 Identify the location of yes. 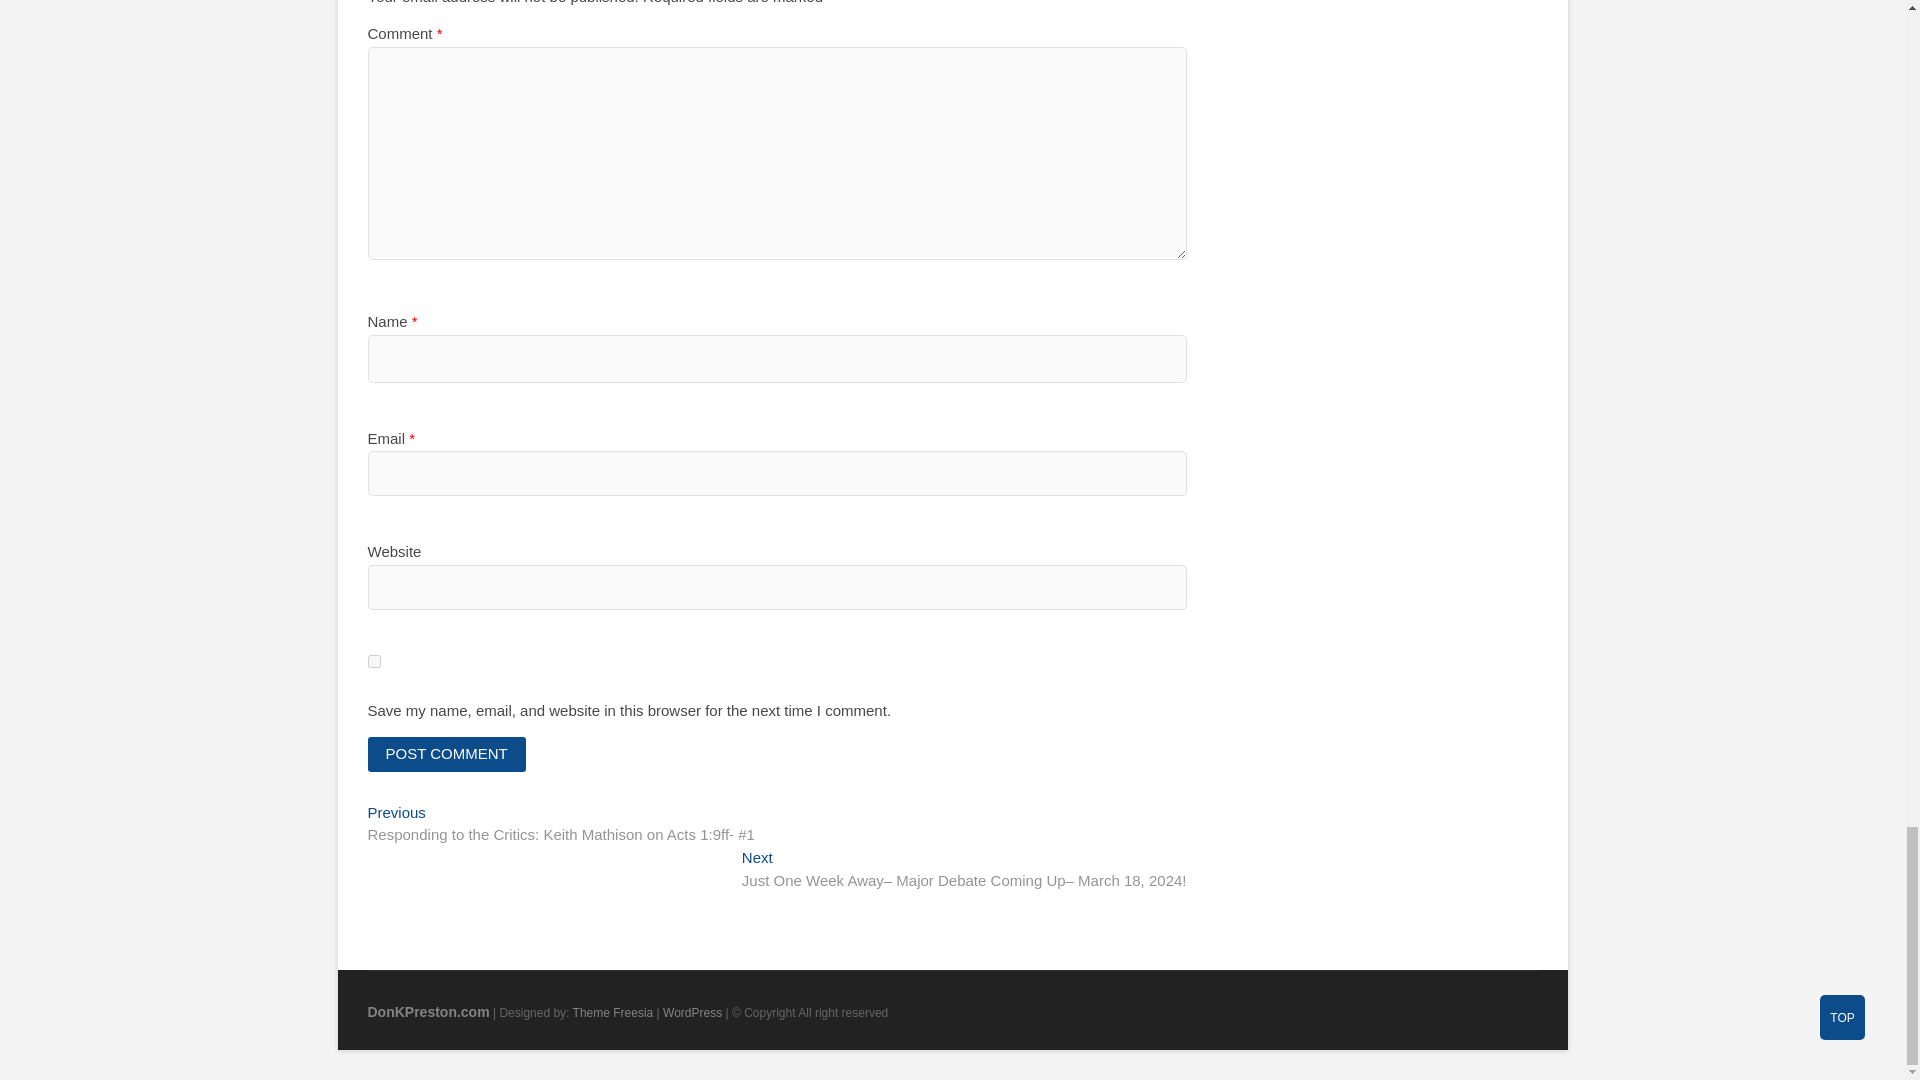
(374, 661).